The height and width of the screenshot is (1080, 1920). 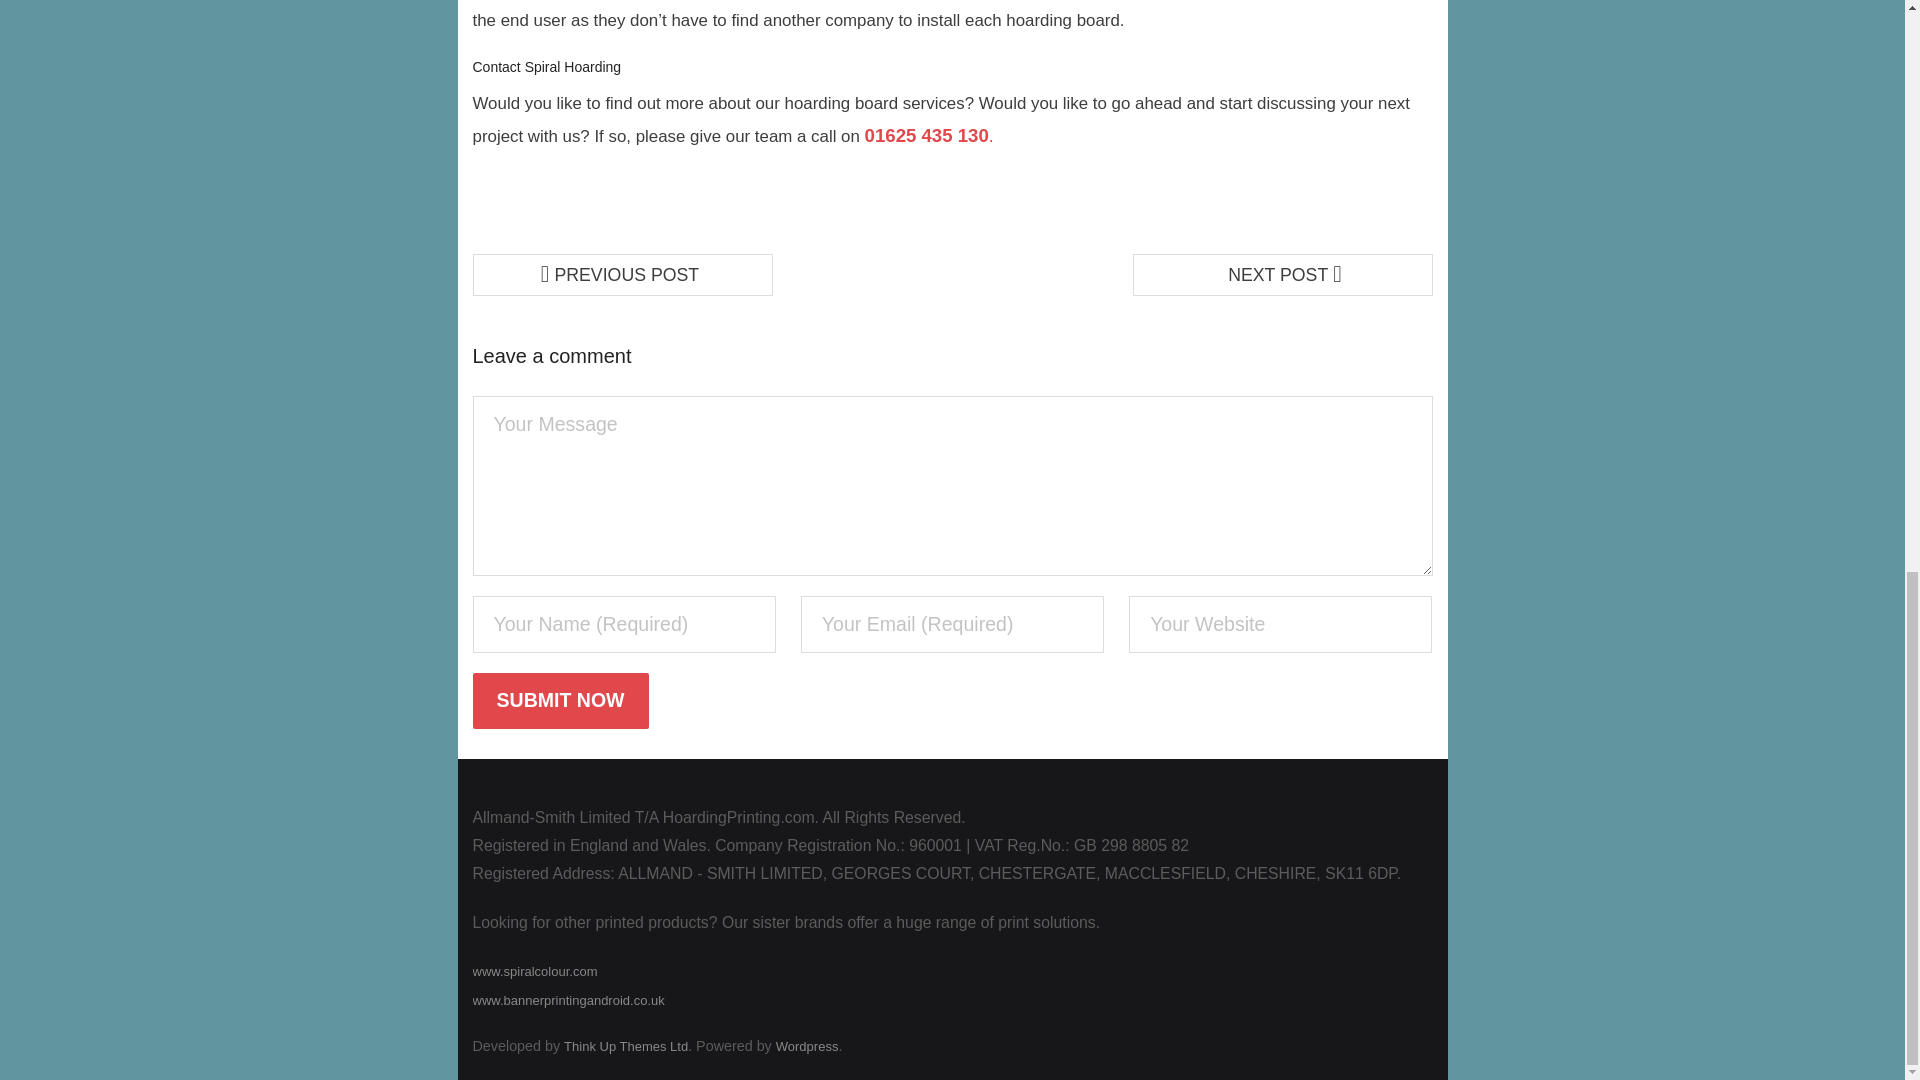 I want to click on NEXT POST, so click(x=1282, y=274).